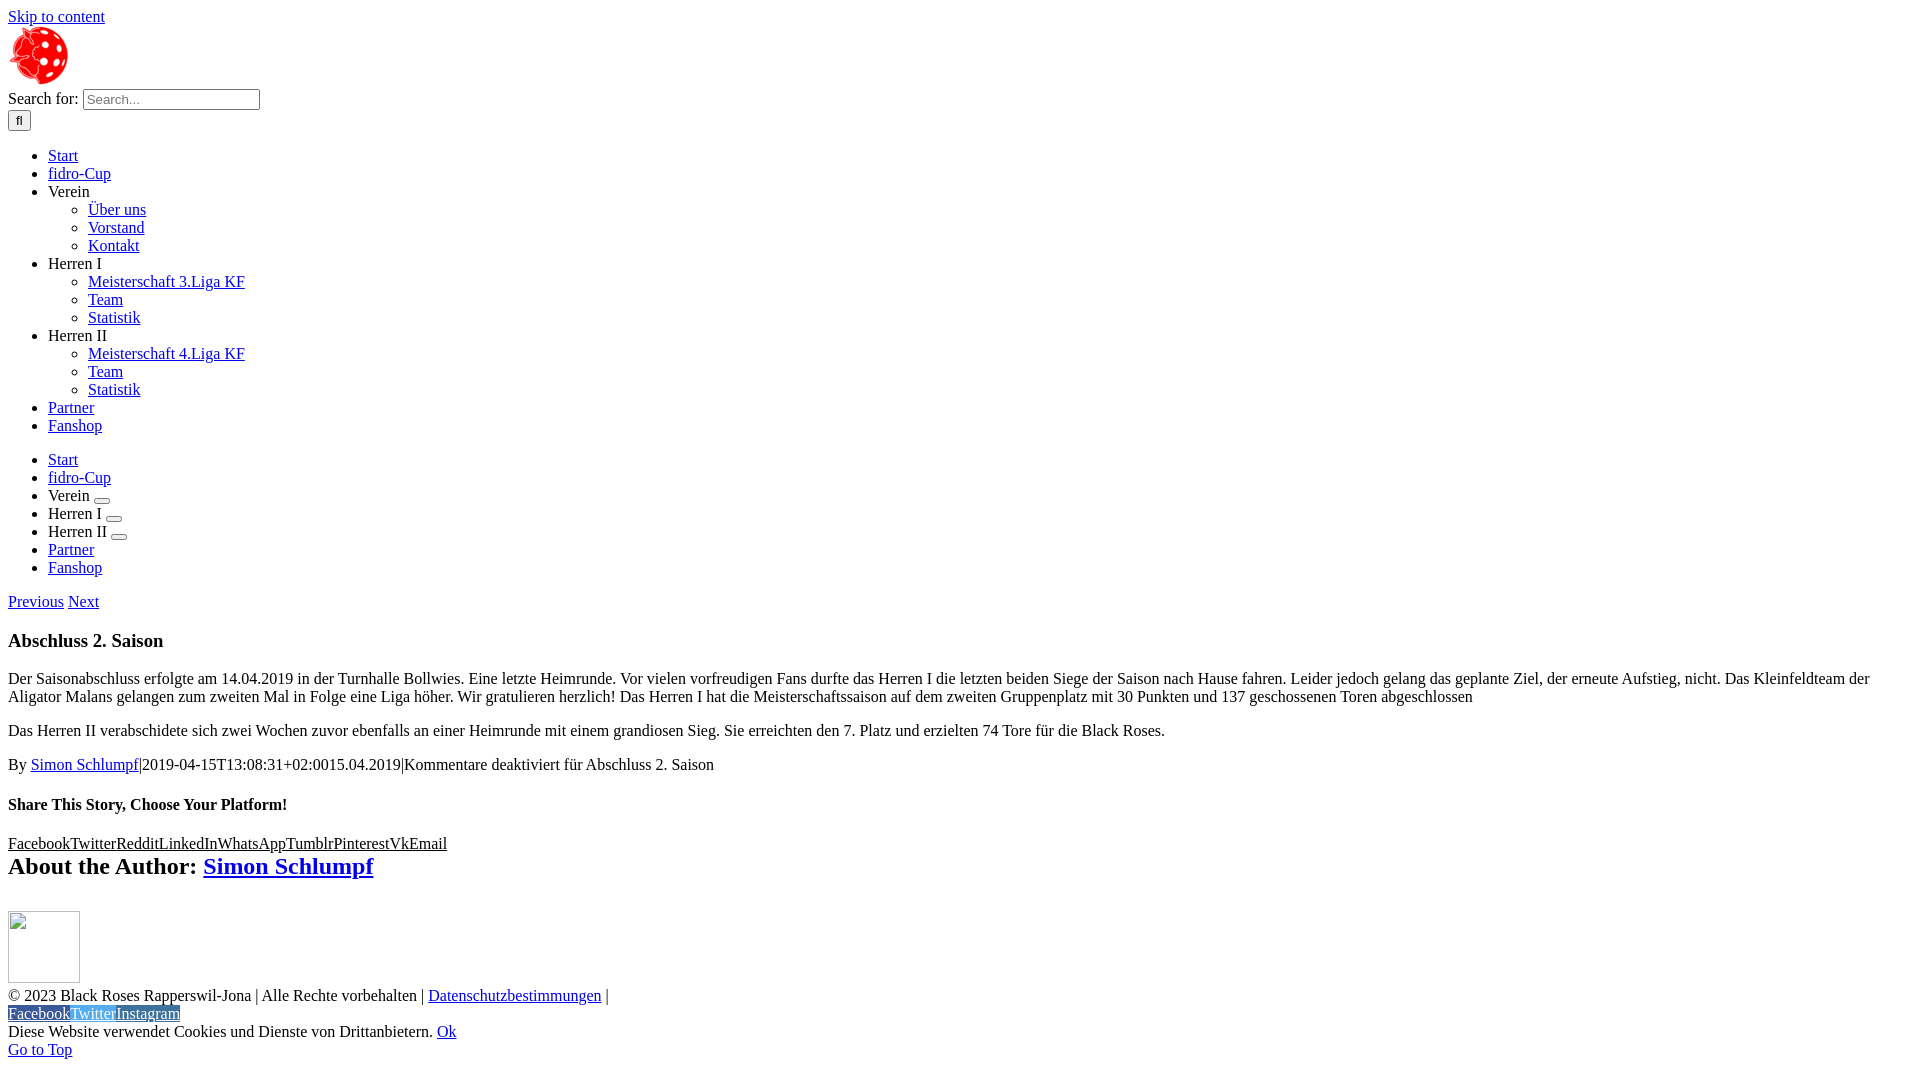 Image resolution: width=1920 pixels, height=1080 pixels. Describe the element at coordinates (105, 372) in the screenshot. I see `Team` at that location.